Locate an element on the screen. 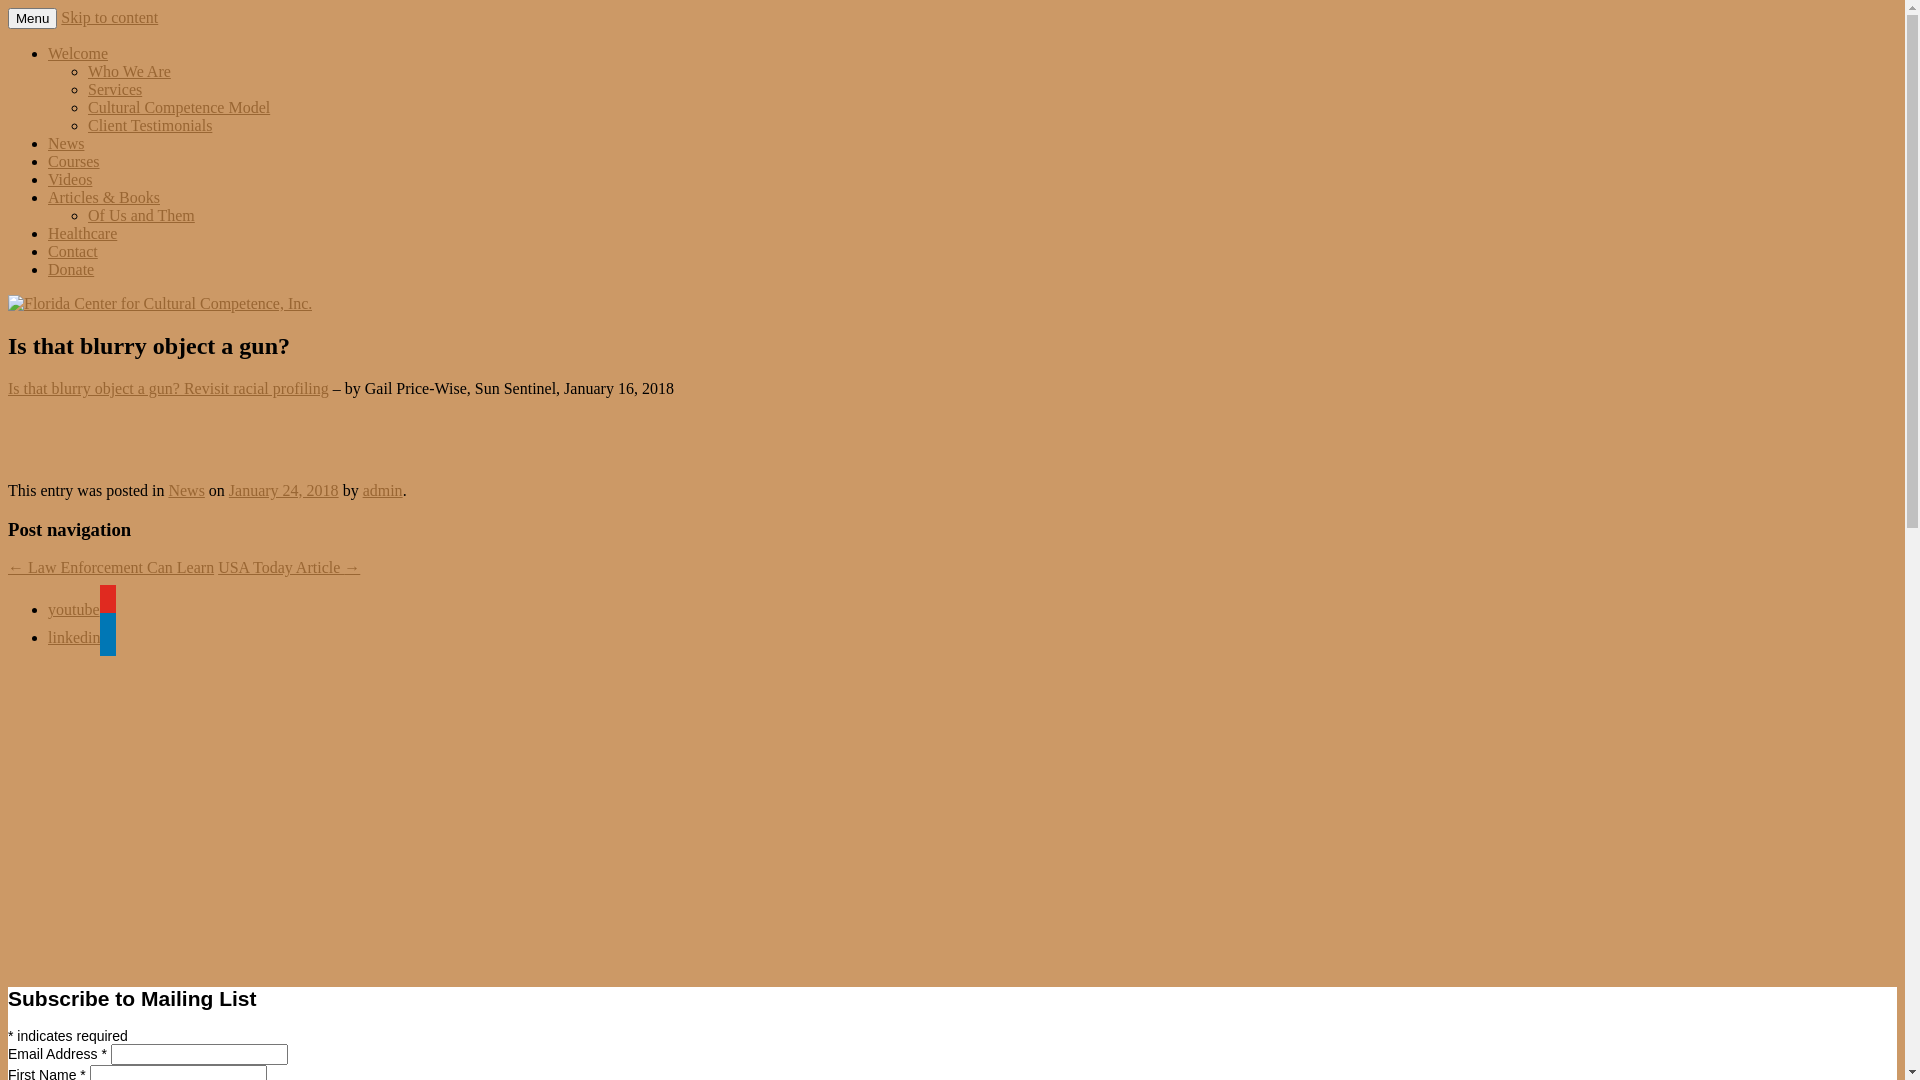  Welcome is located at coordinates (78, 54).